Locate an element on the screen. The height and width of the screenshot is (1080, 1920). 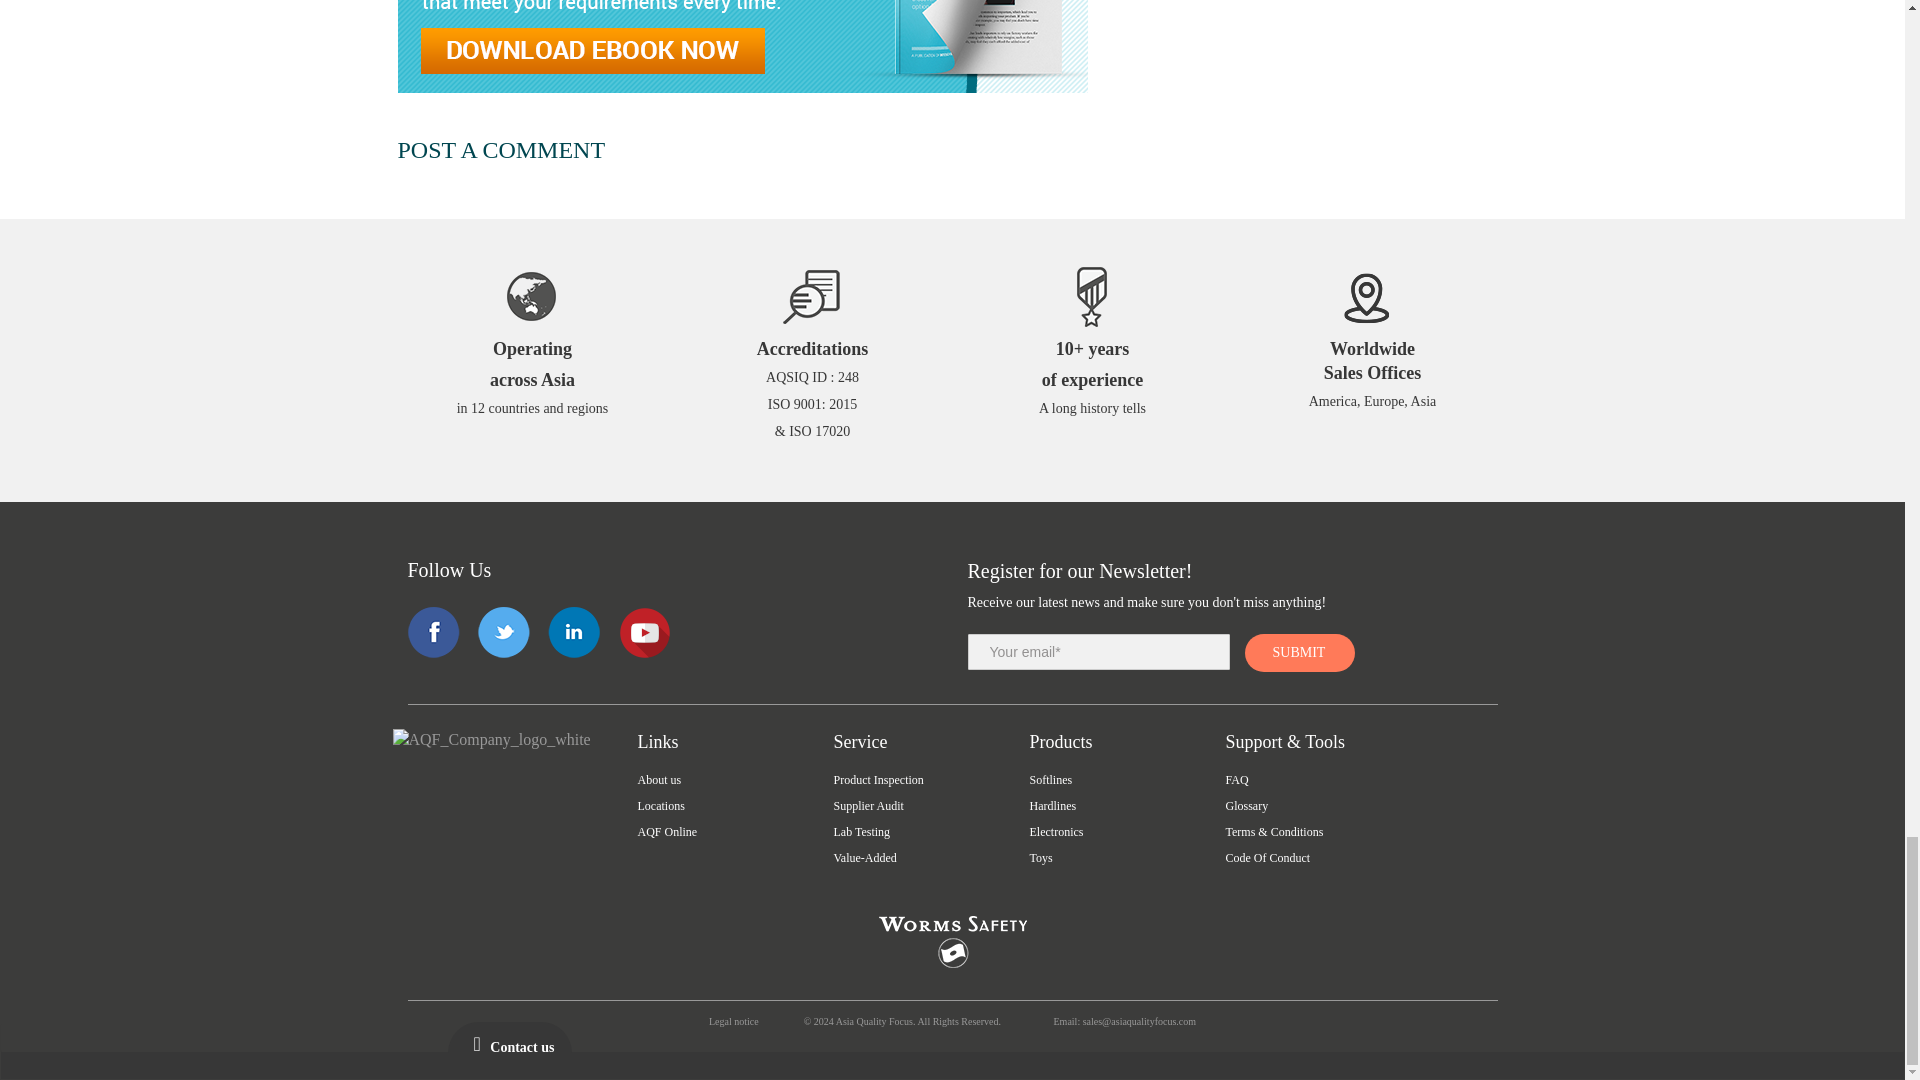
Legal notice is located at coordinates (733, 1022).